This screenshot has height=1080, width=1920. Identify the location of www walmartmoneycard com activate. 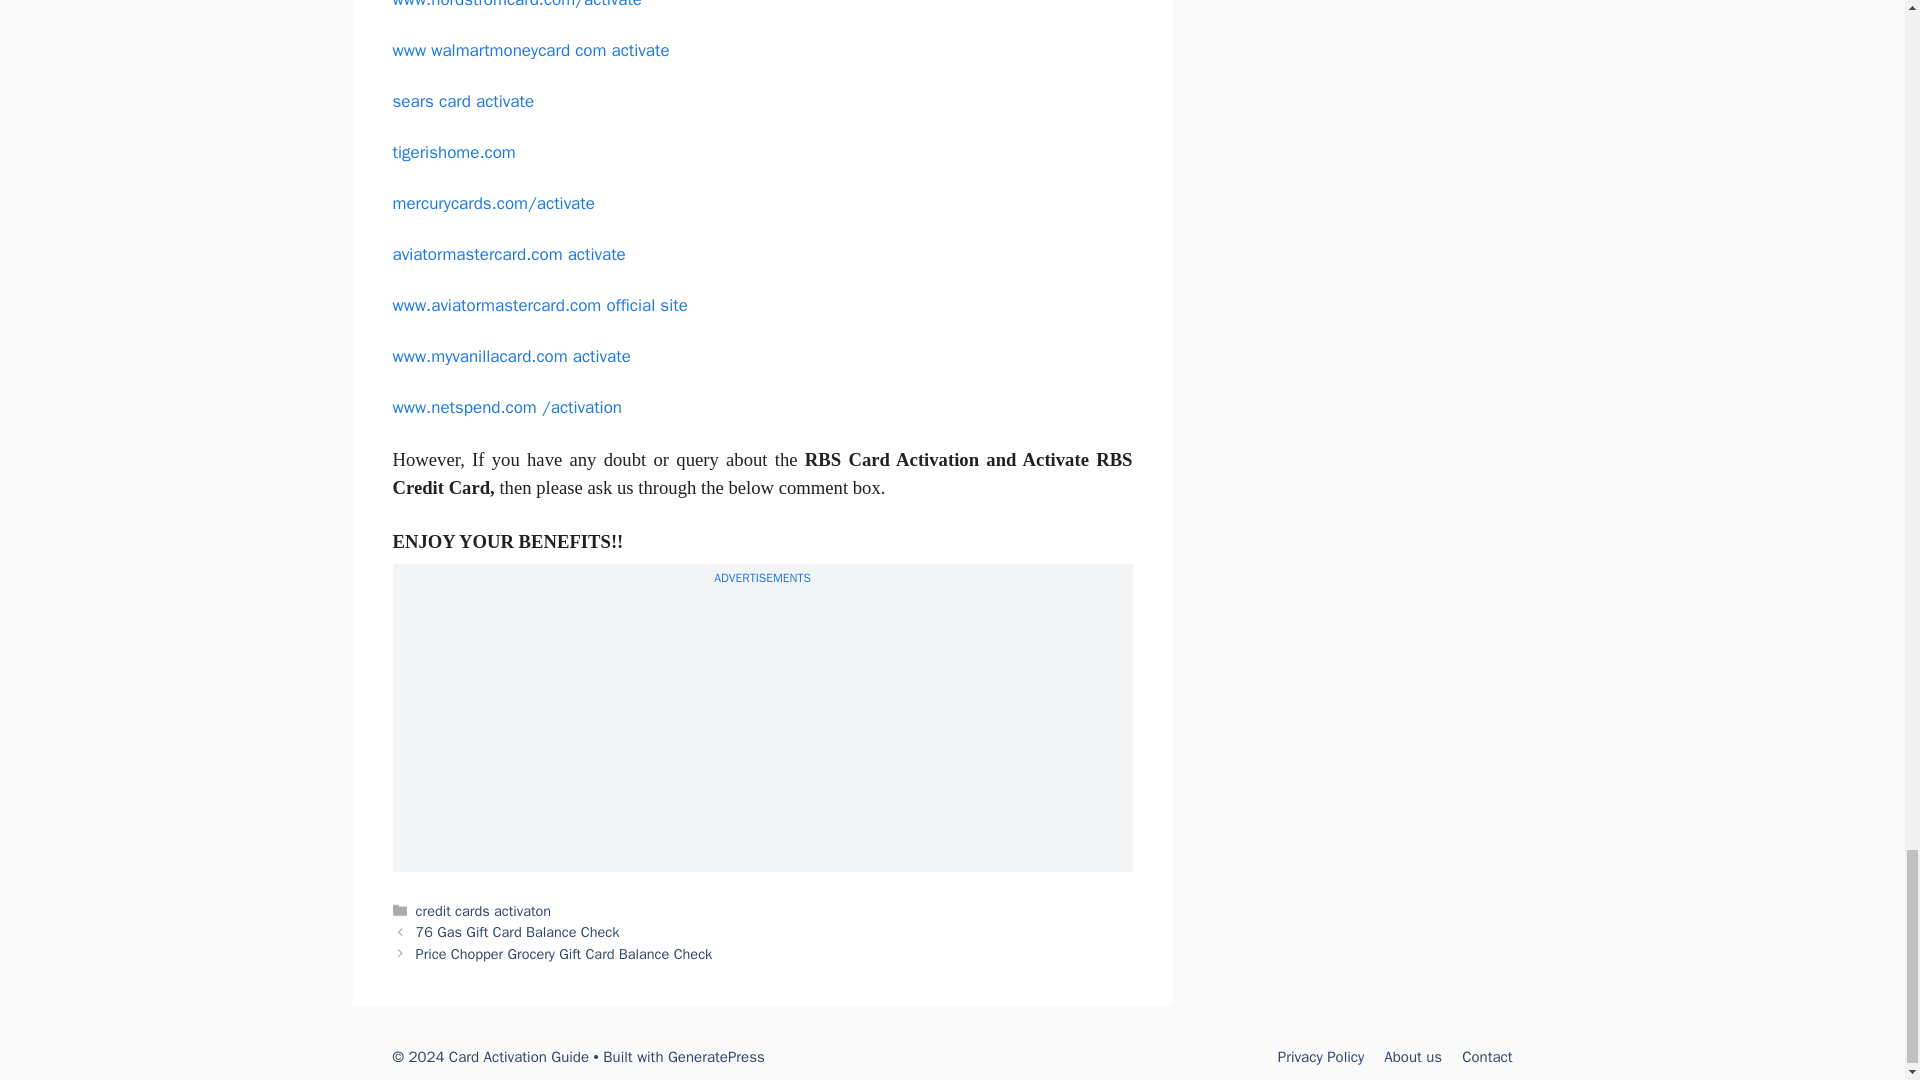
(530, 50).